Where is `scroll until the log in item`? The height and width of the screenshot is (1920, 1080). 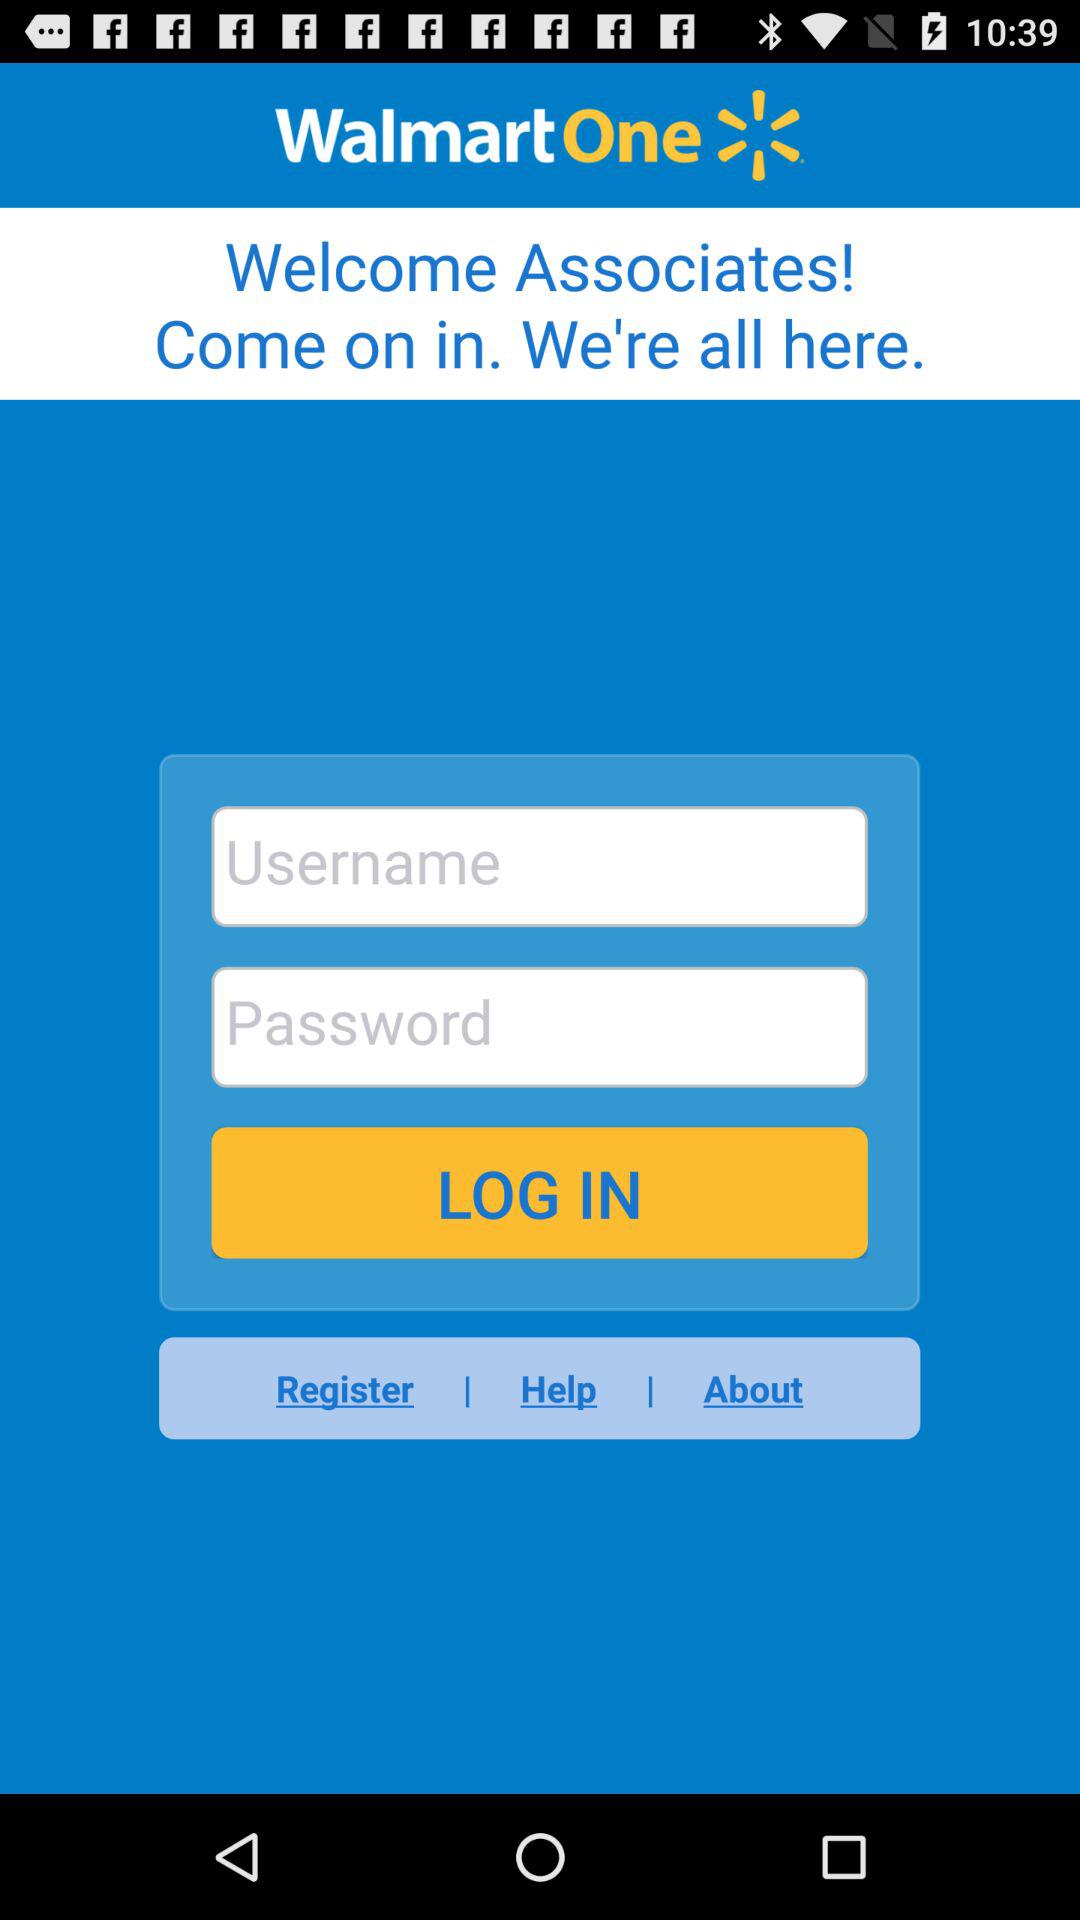 scroll until the log in item is located at coordinates (539, 1192).